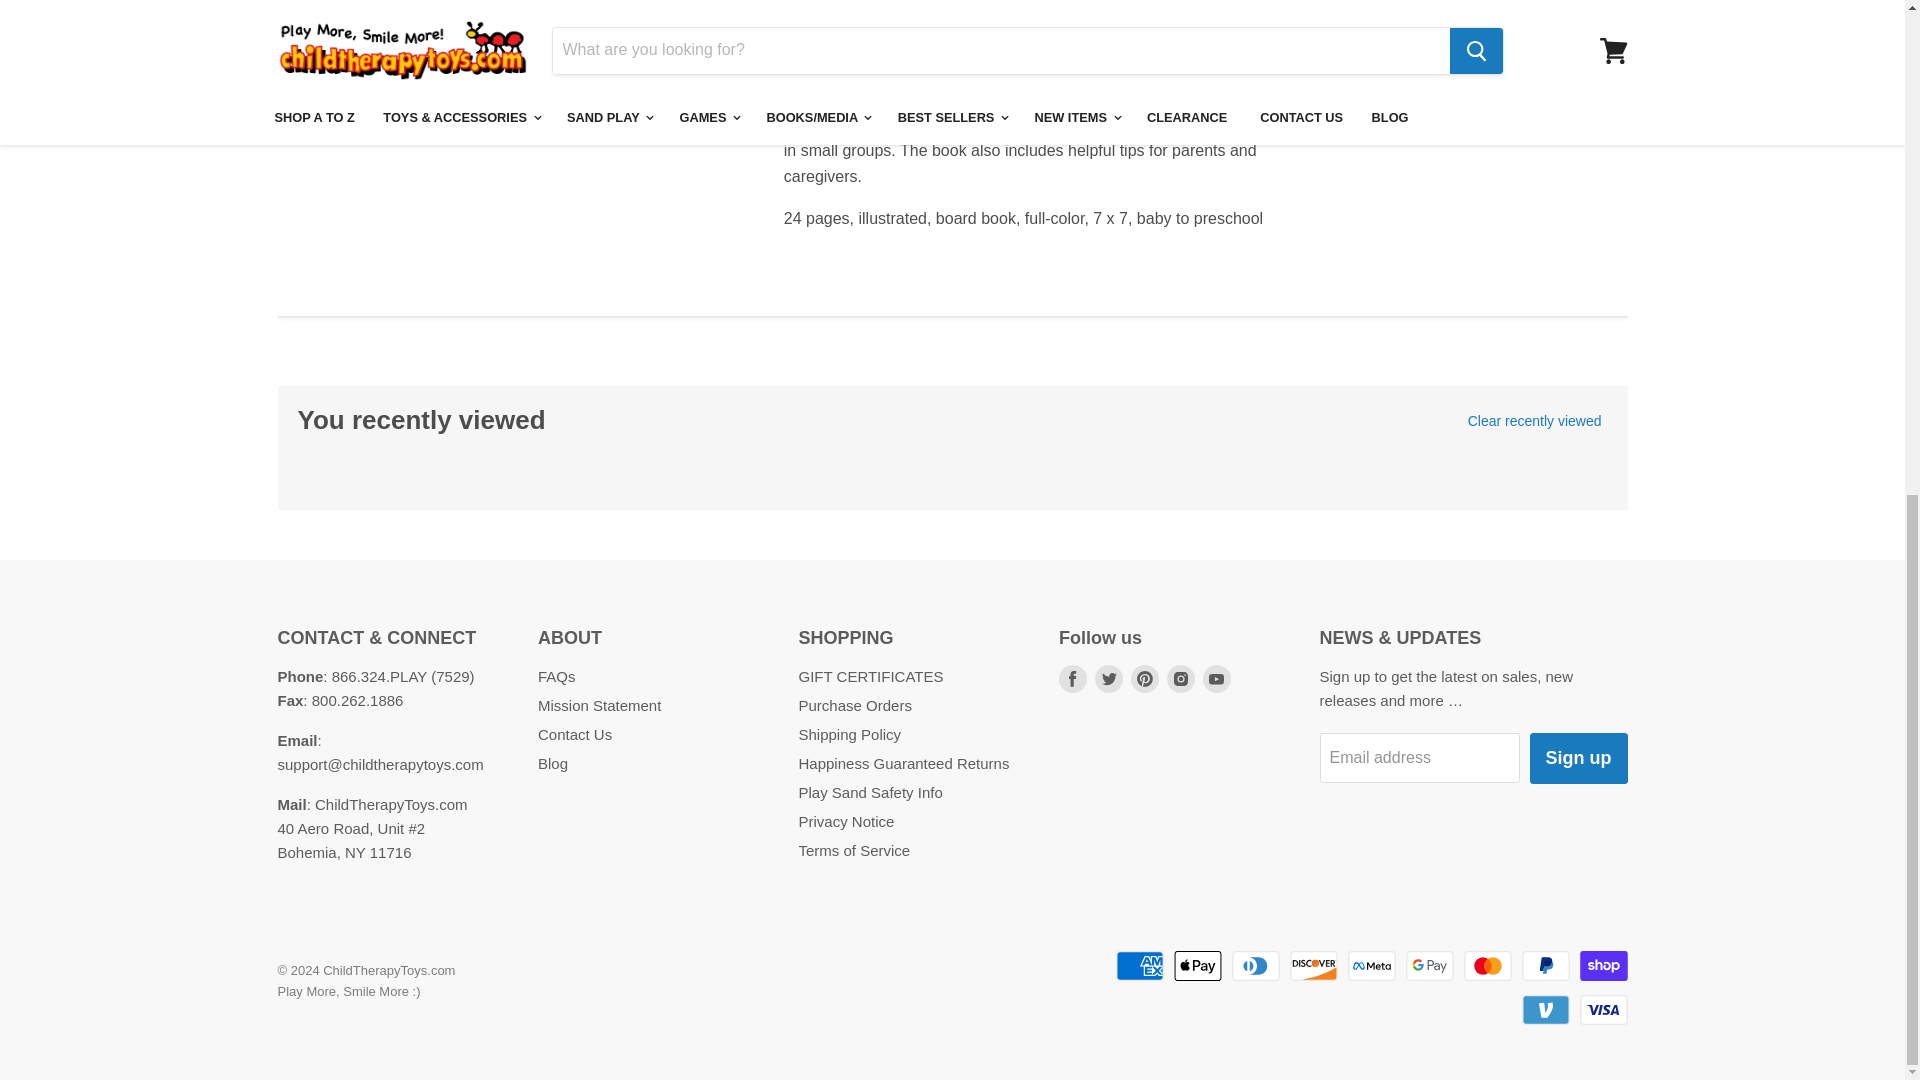 This screenshot has height=1080, width=1920. I want to click on Facebook, so click(1072, 678).